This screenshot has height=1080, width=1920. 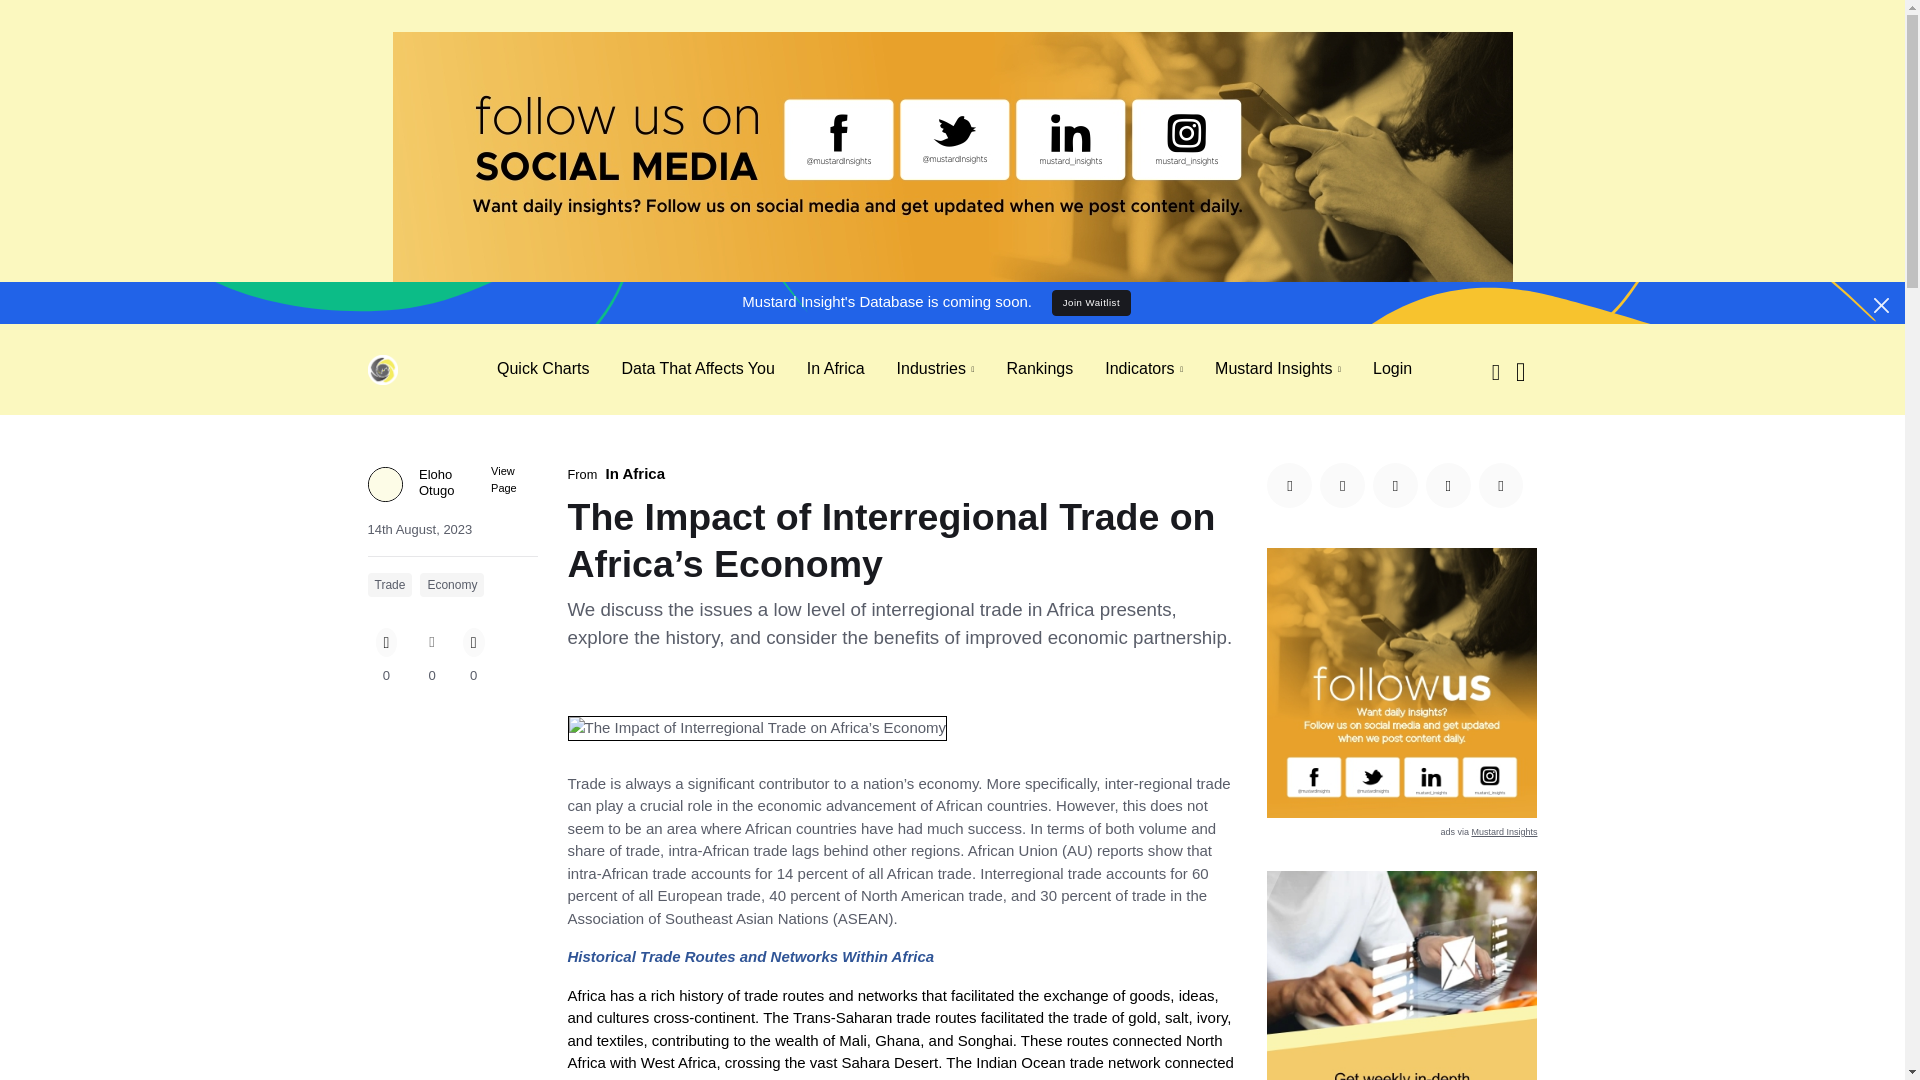 I want to click on share on facebook, so click(x=1289, y=485).